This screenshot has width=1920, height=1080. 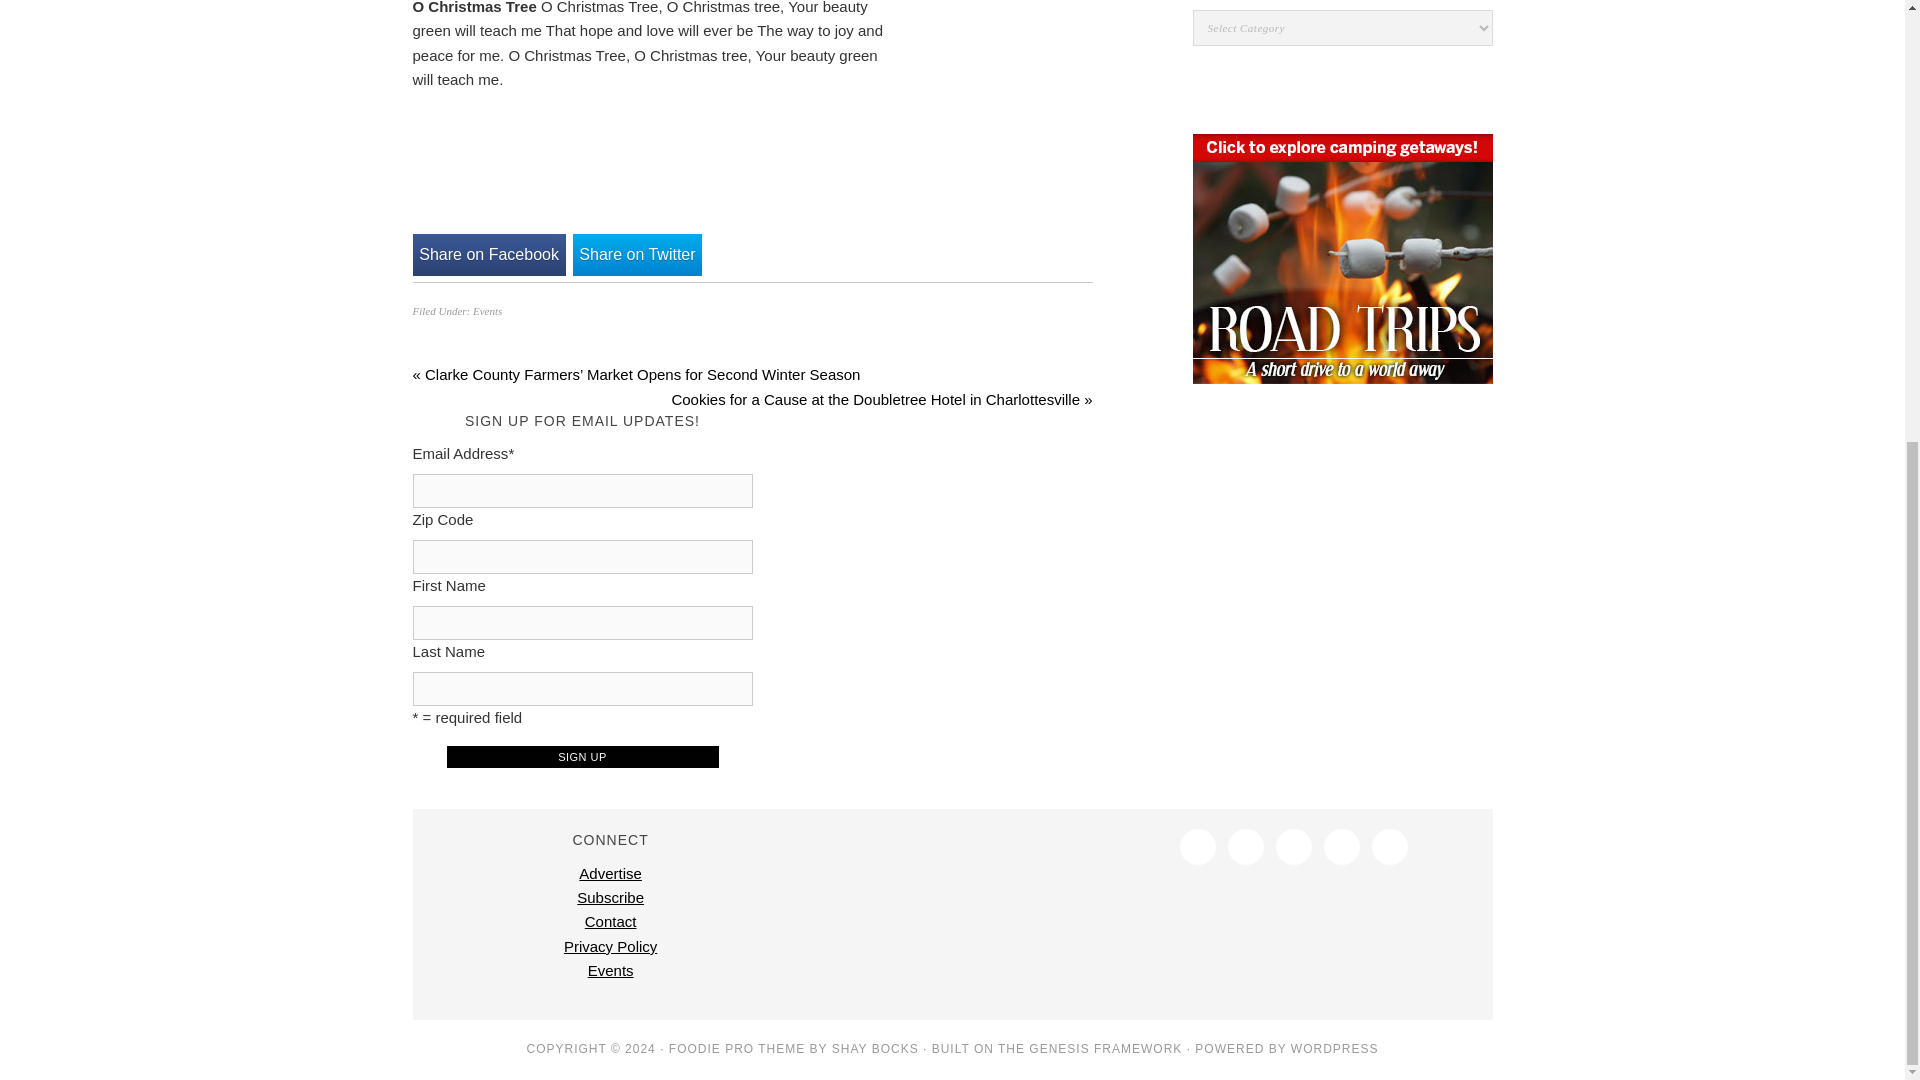 What do you see at coordinates (582, 756) in the screenshot?
I see `Sign Up` at bounding box center [582, 756].